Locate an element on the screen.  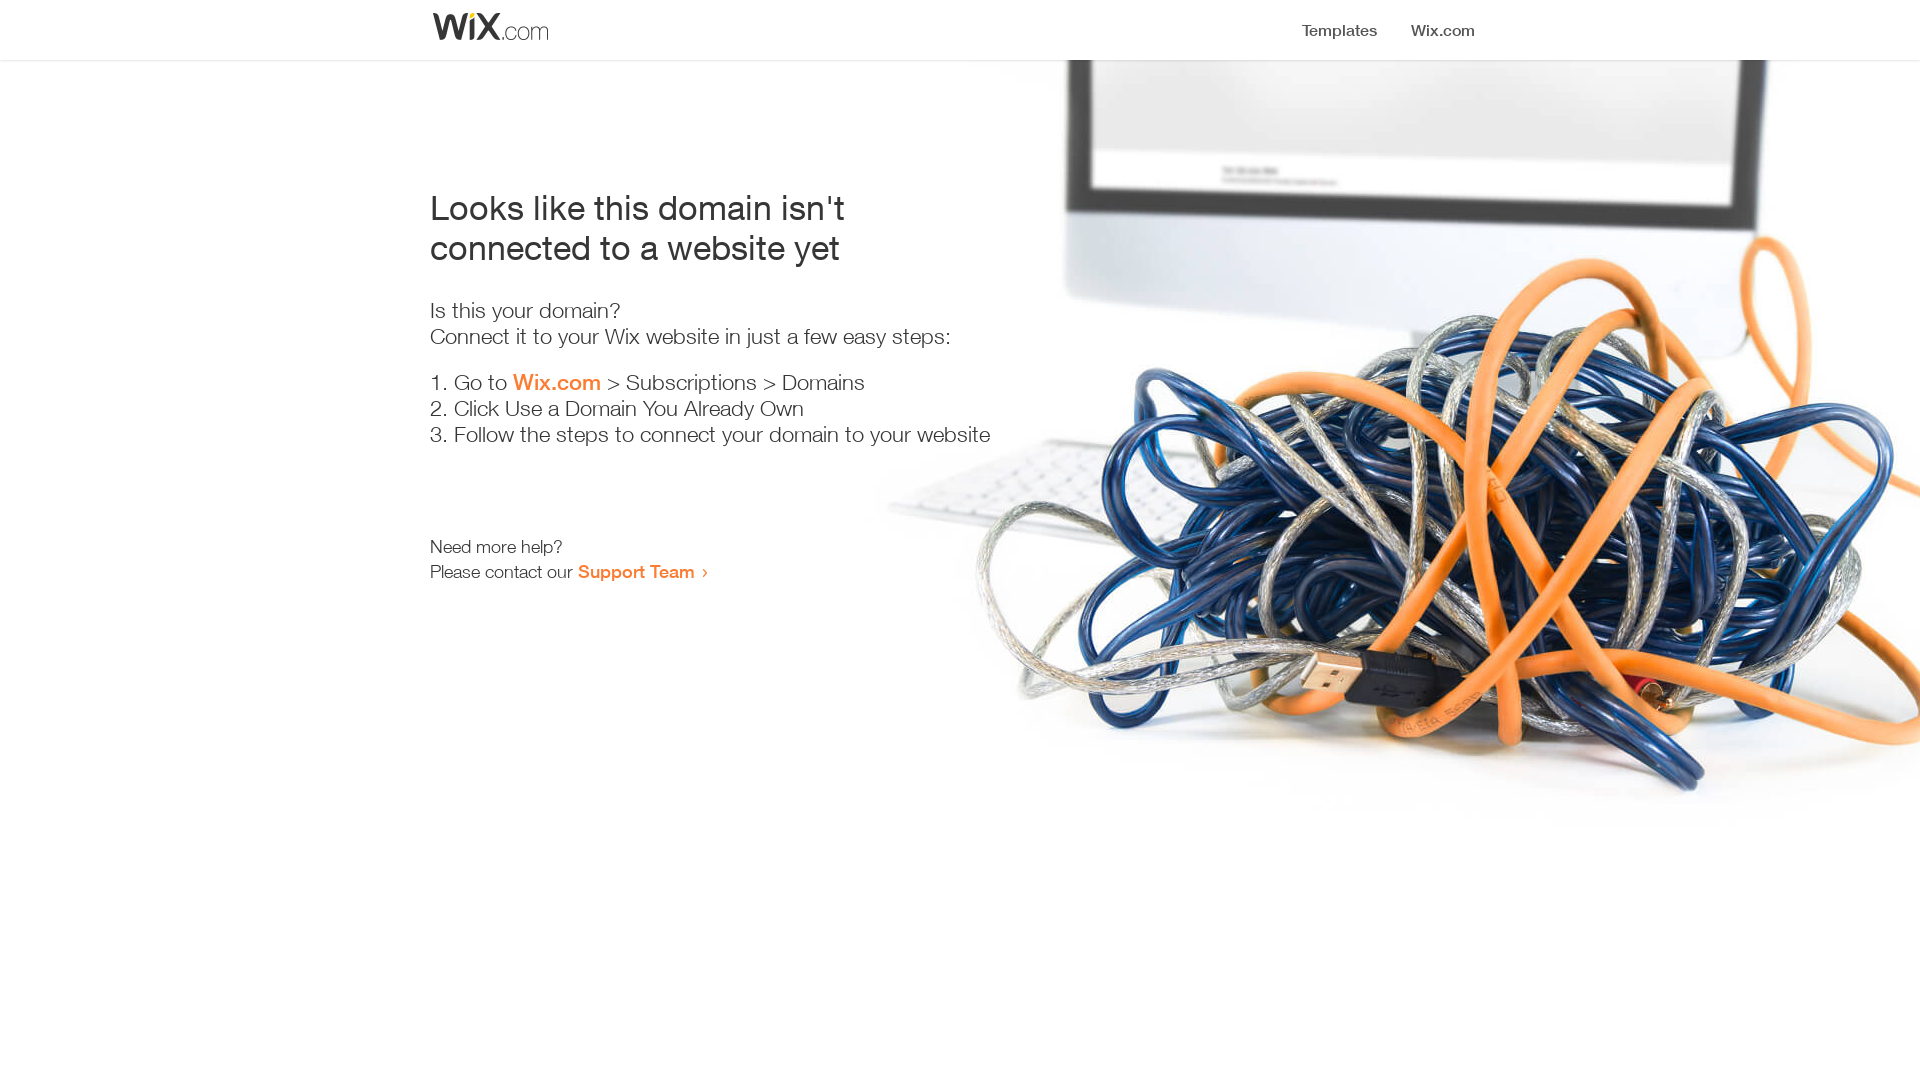
Wix.com is located at coordinates (557, 382).